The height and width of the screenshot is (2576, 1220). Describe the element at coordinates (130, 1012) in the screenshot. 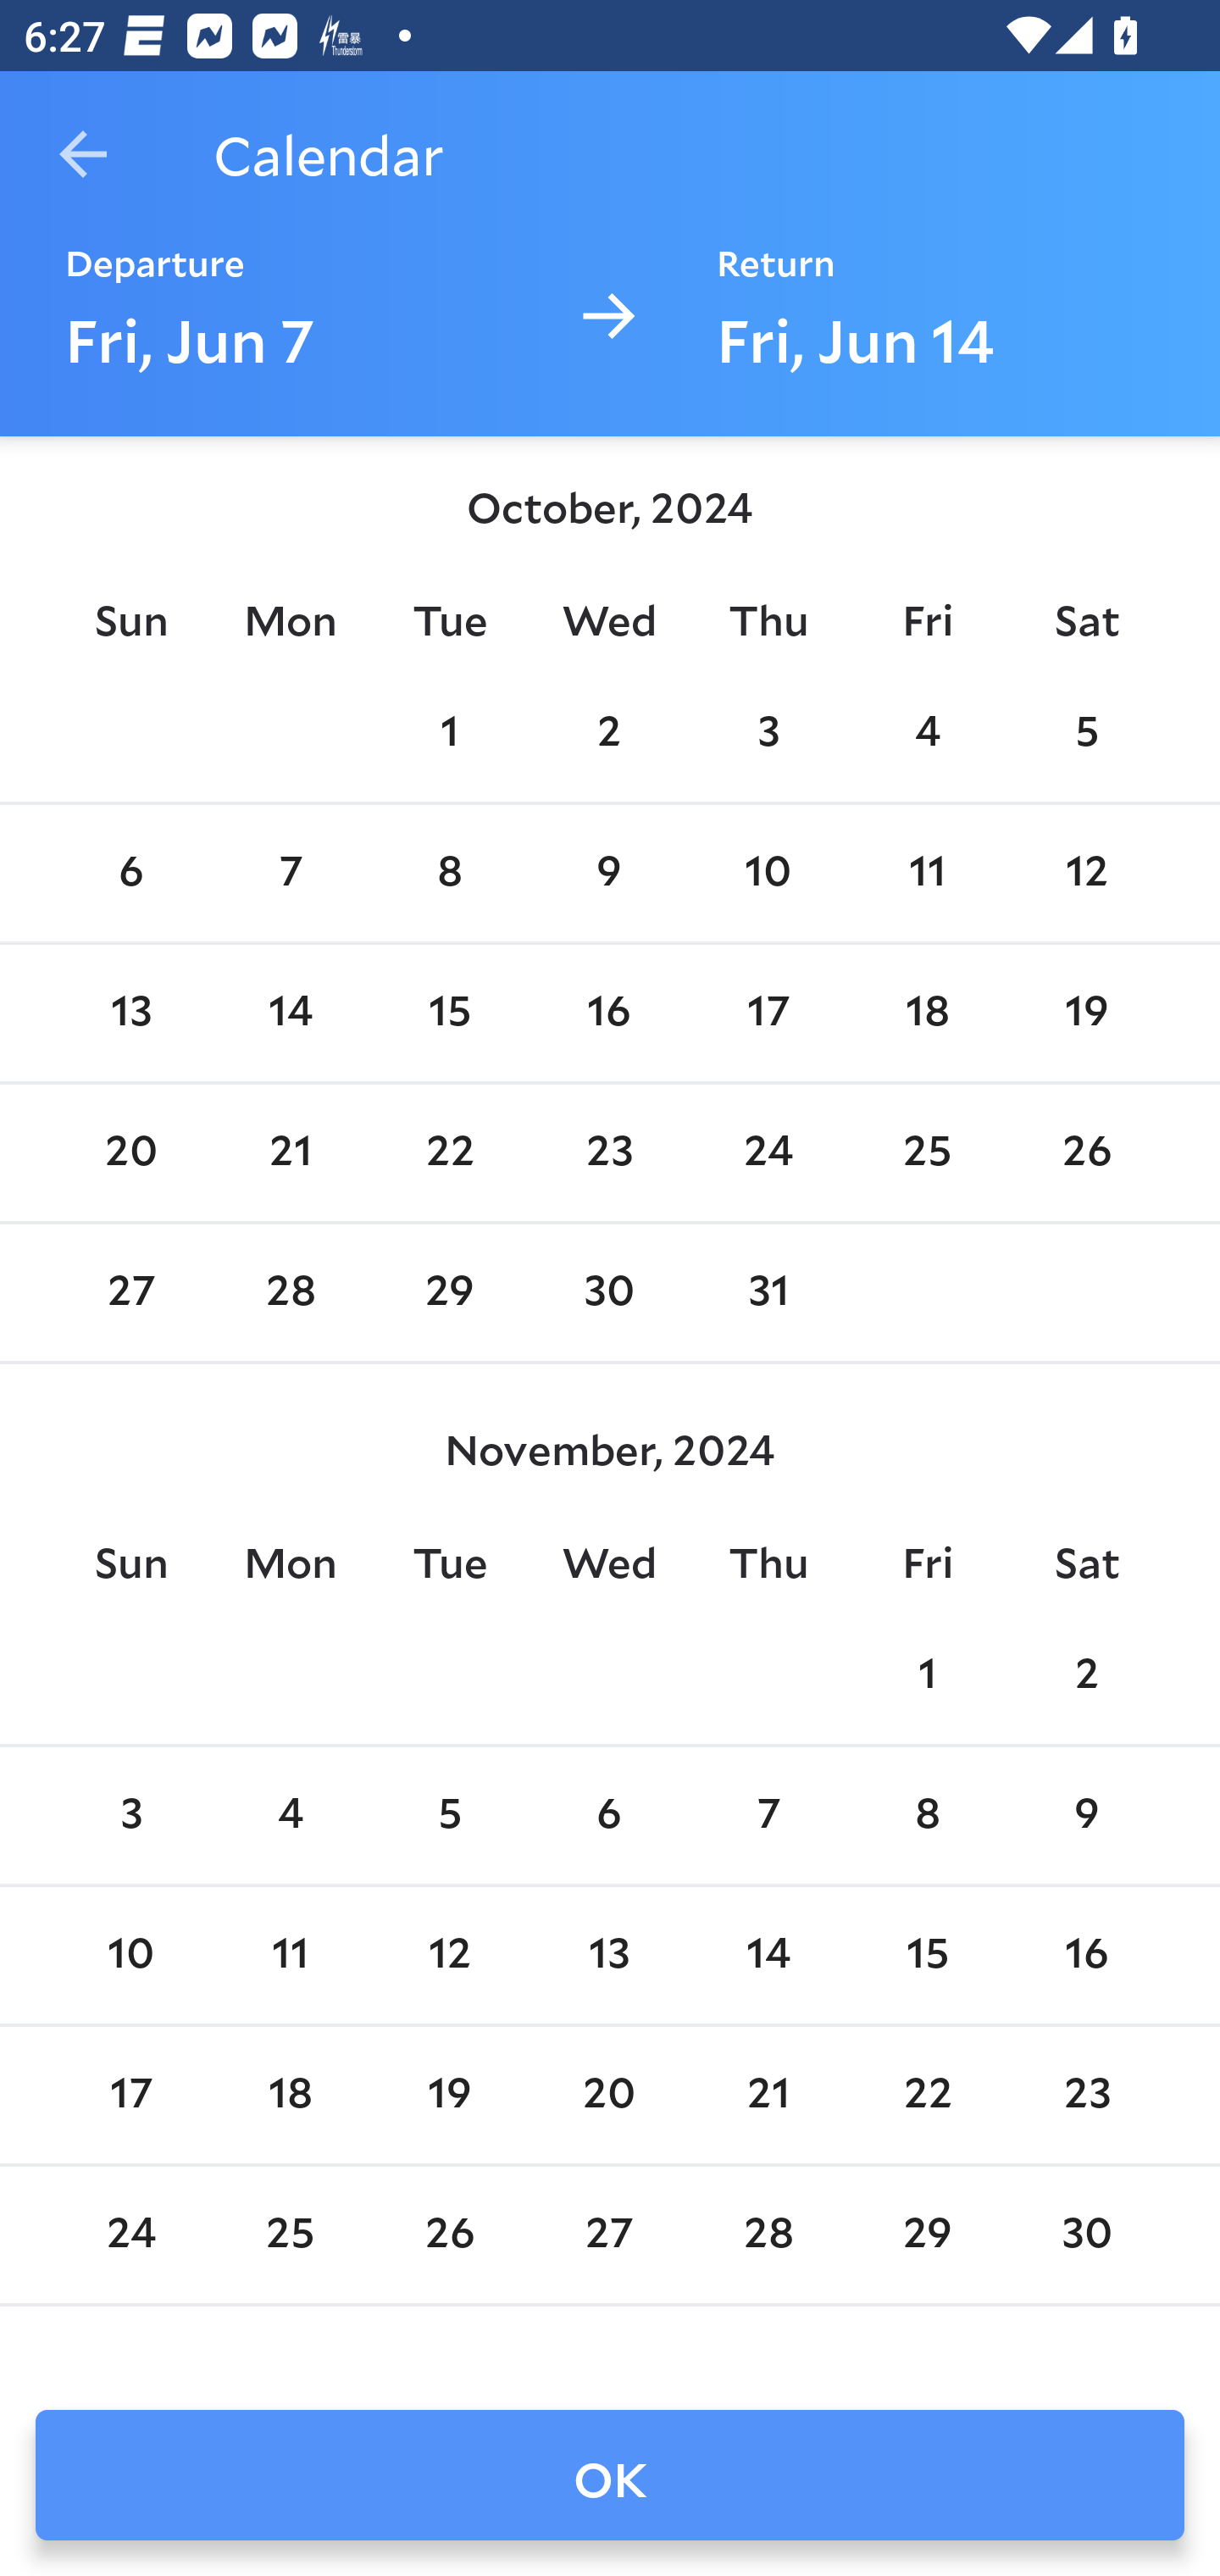

I see `13` at that location.